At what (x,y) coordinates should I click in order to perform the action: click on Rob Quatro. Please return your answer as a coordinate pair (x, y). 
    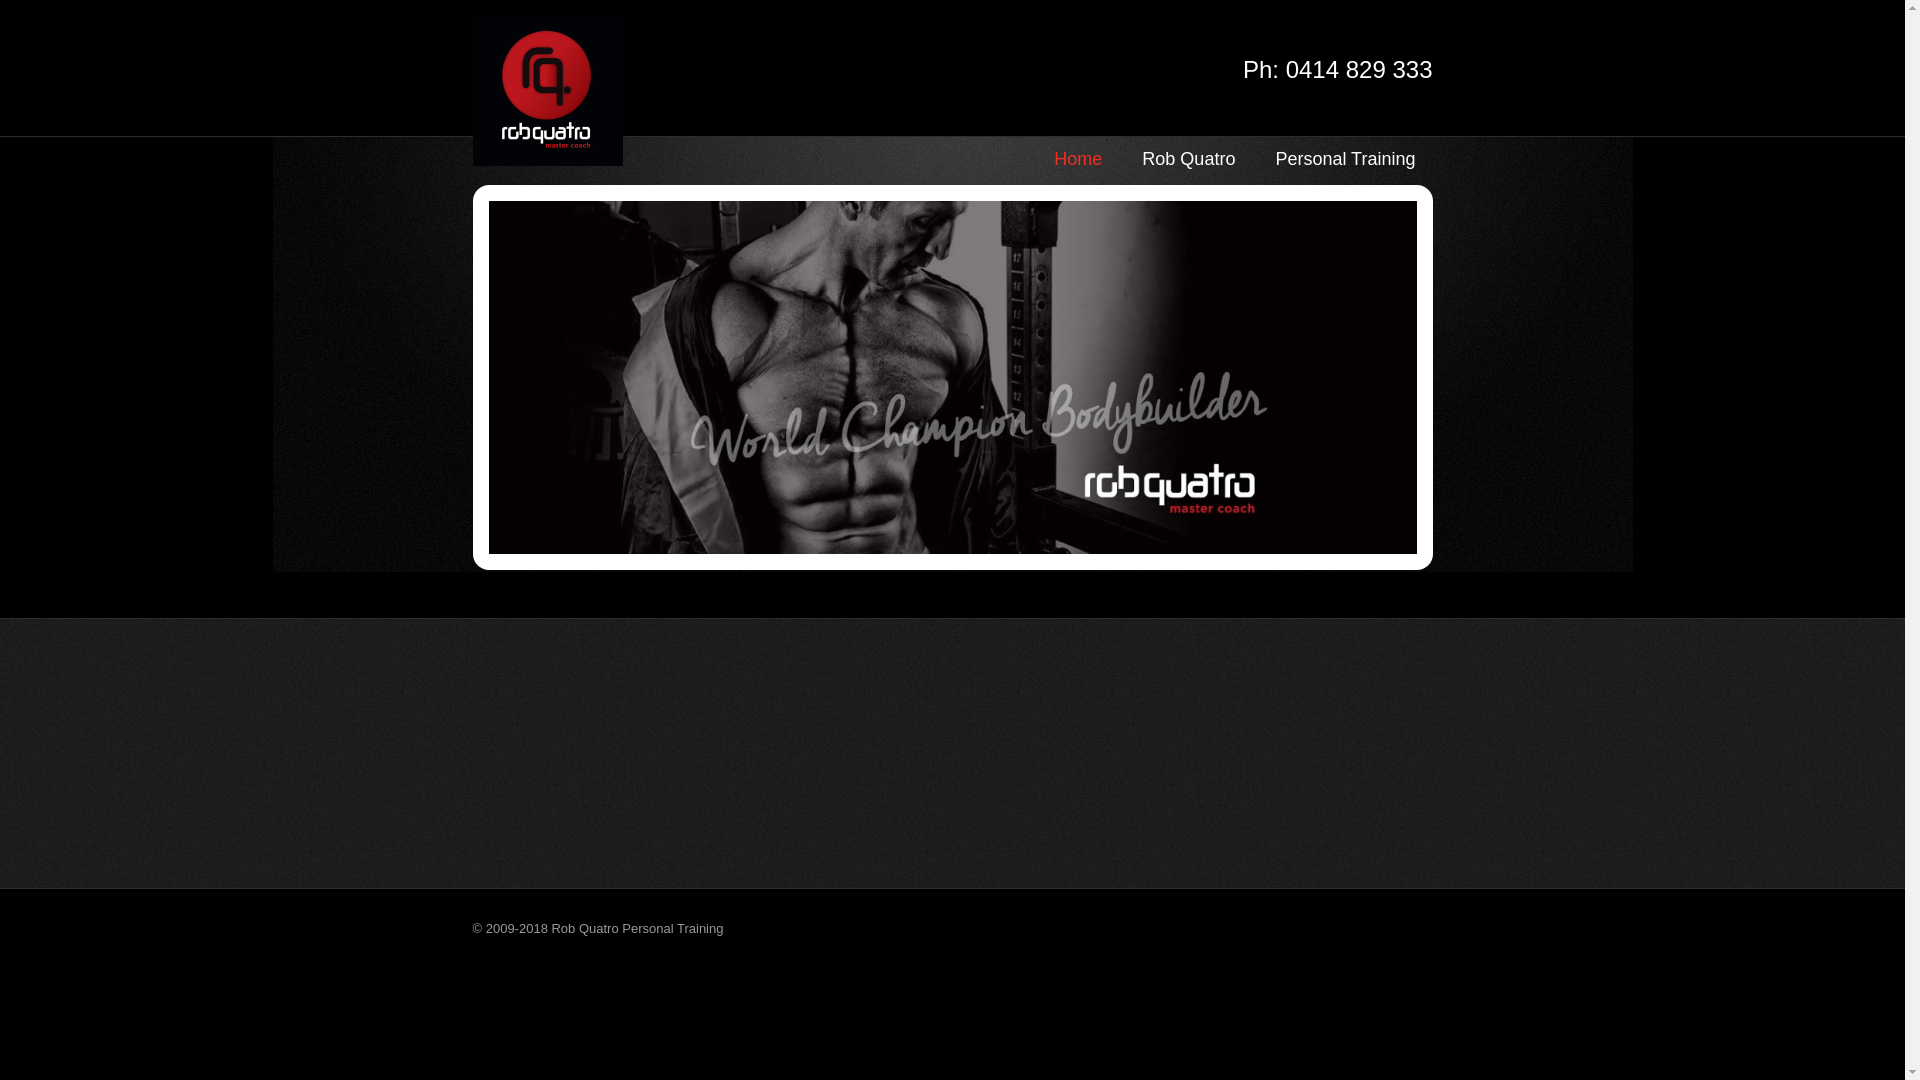
    Looking at the image, I should click on (1188, 160).